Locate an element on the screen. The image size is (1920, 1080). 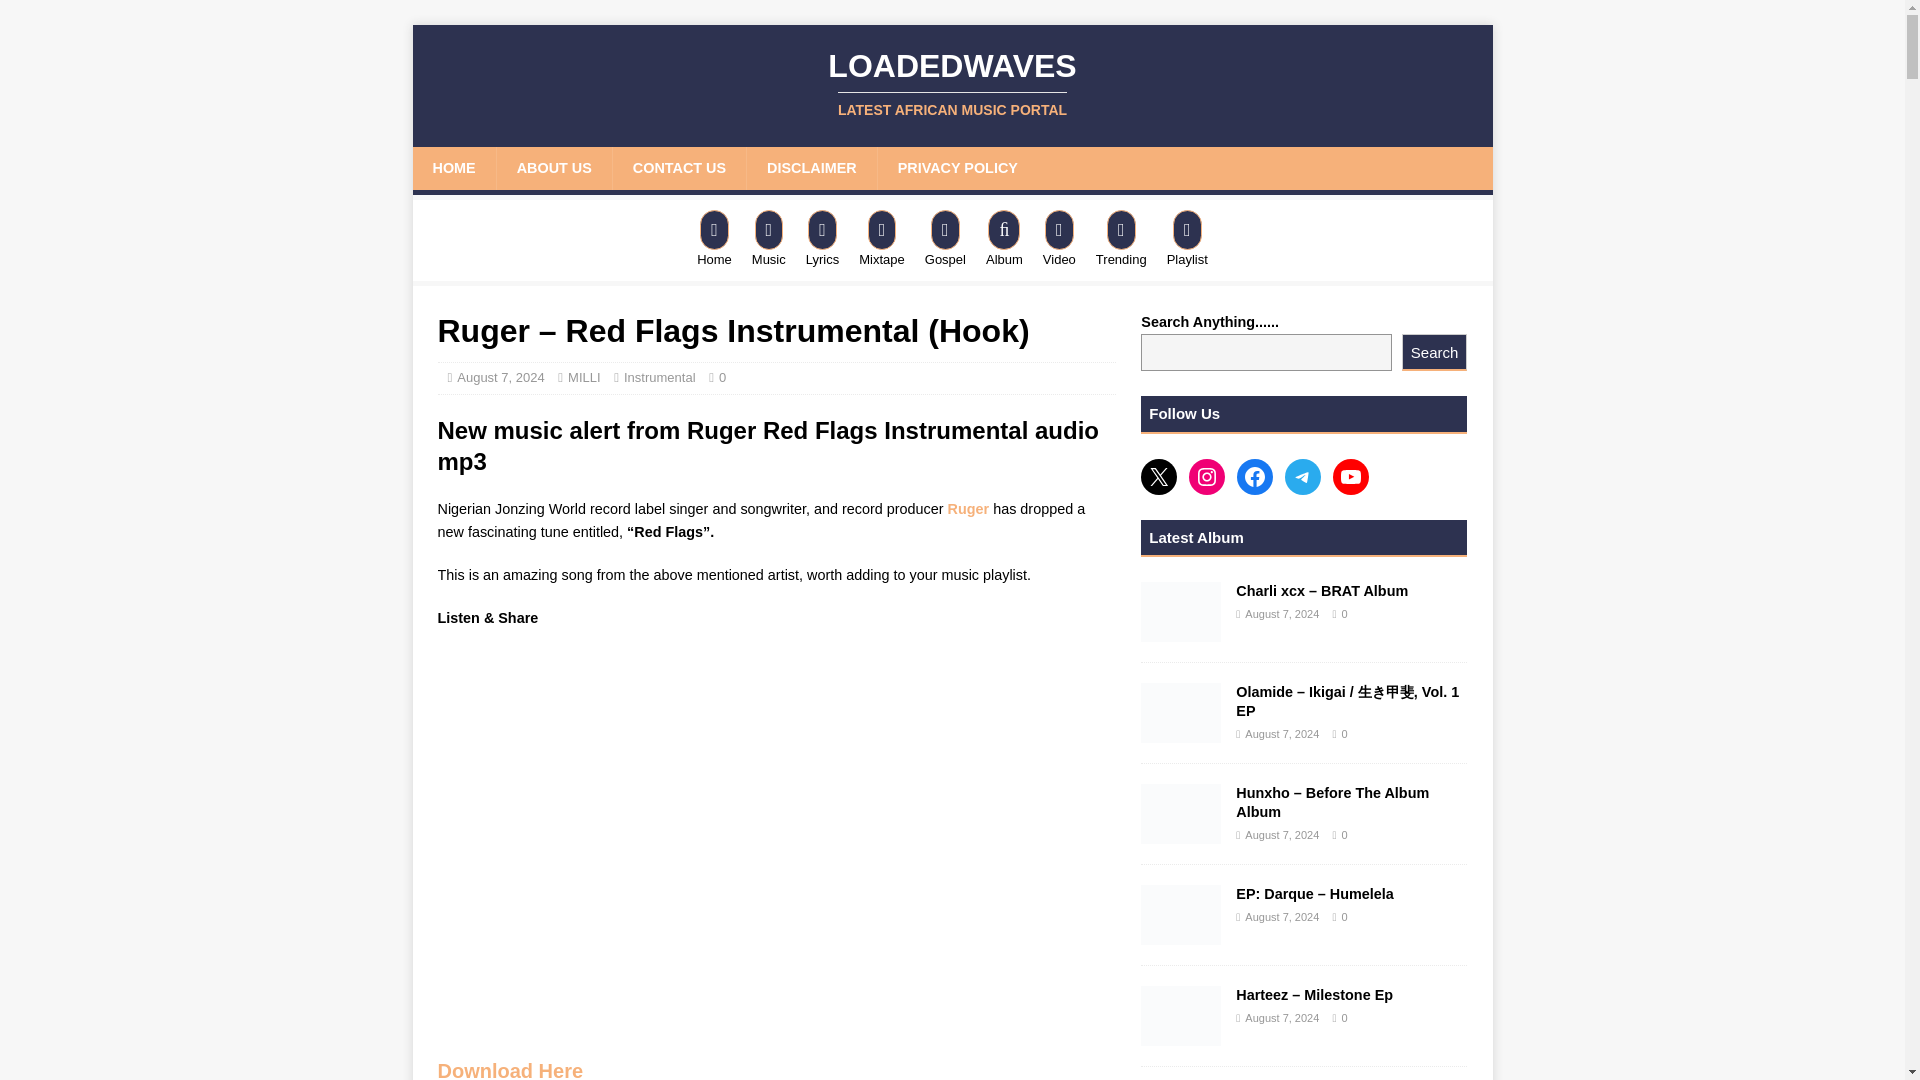
Charli xcx - BRAT Album is located at coordinates (952, 83).